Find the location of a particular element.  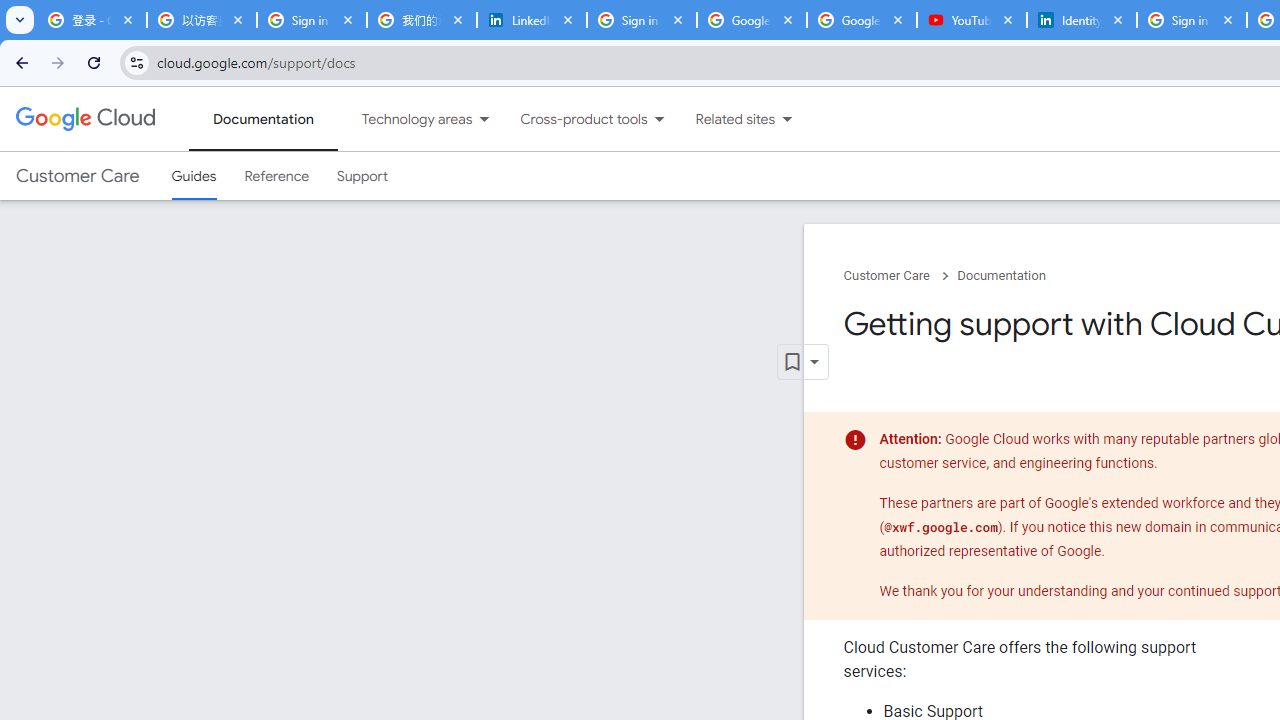

Documentation, selected is located at coordinates (263, 119).